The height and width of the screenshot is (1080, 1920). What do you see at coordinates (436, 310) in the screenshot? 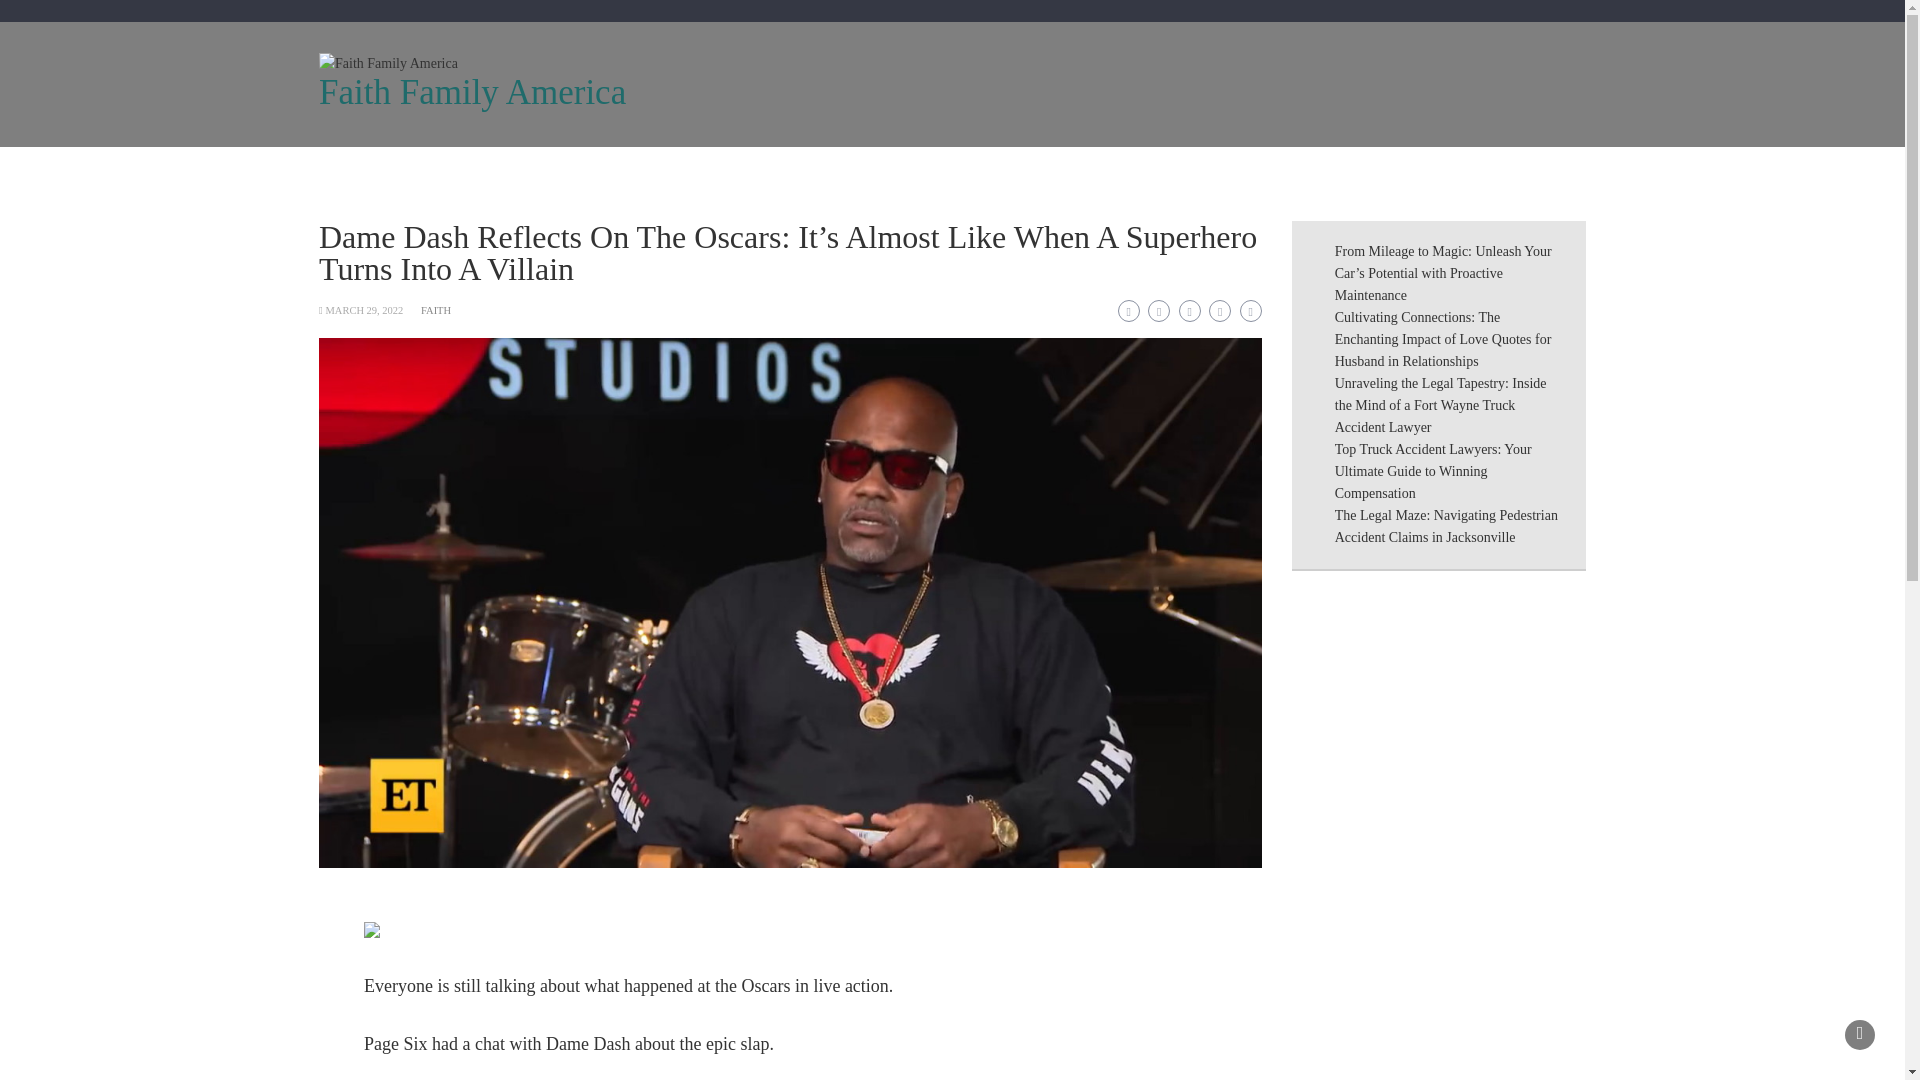
I see `FAITH` at bounding box center [436, 310].